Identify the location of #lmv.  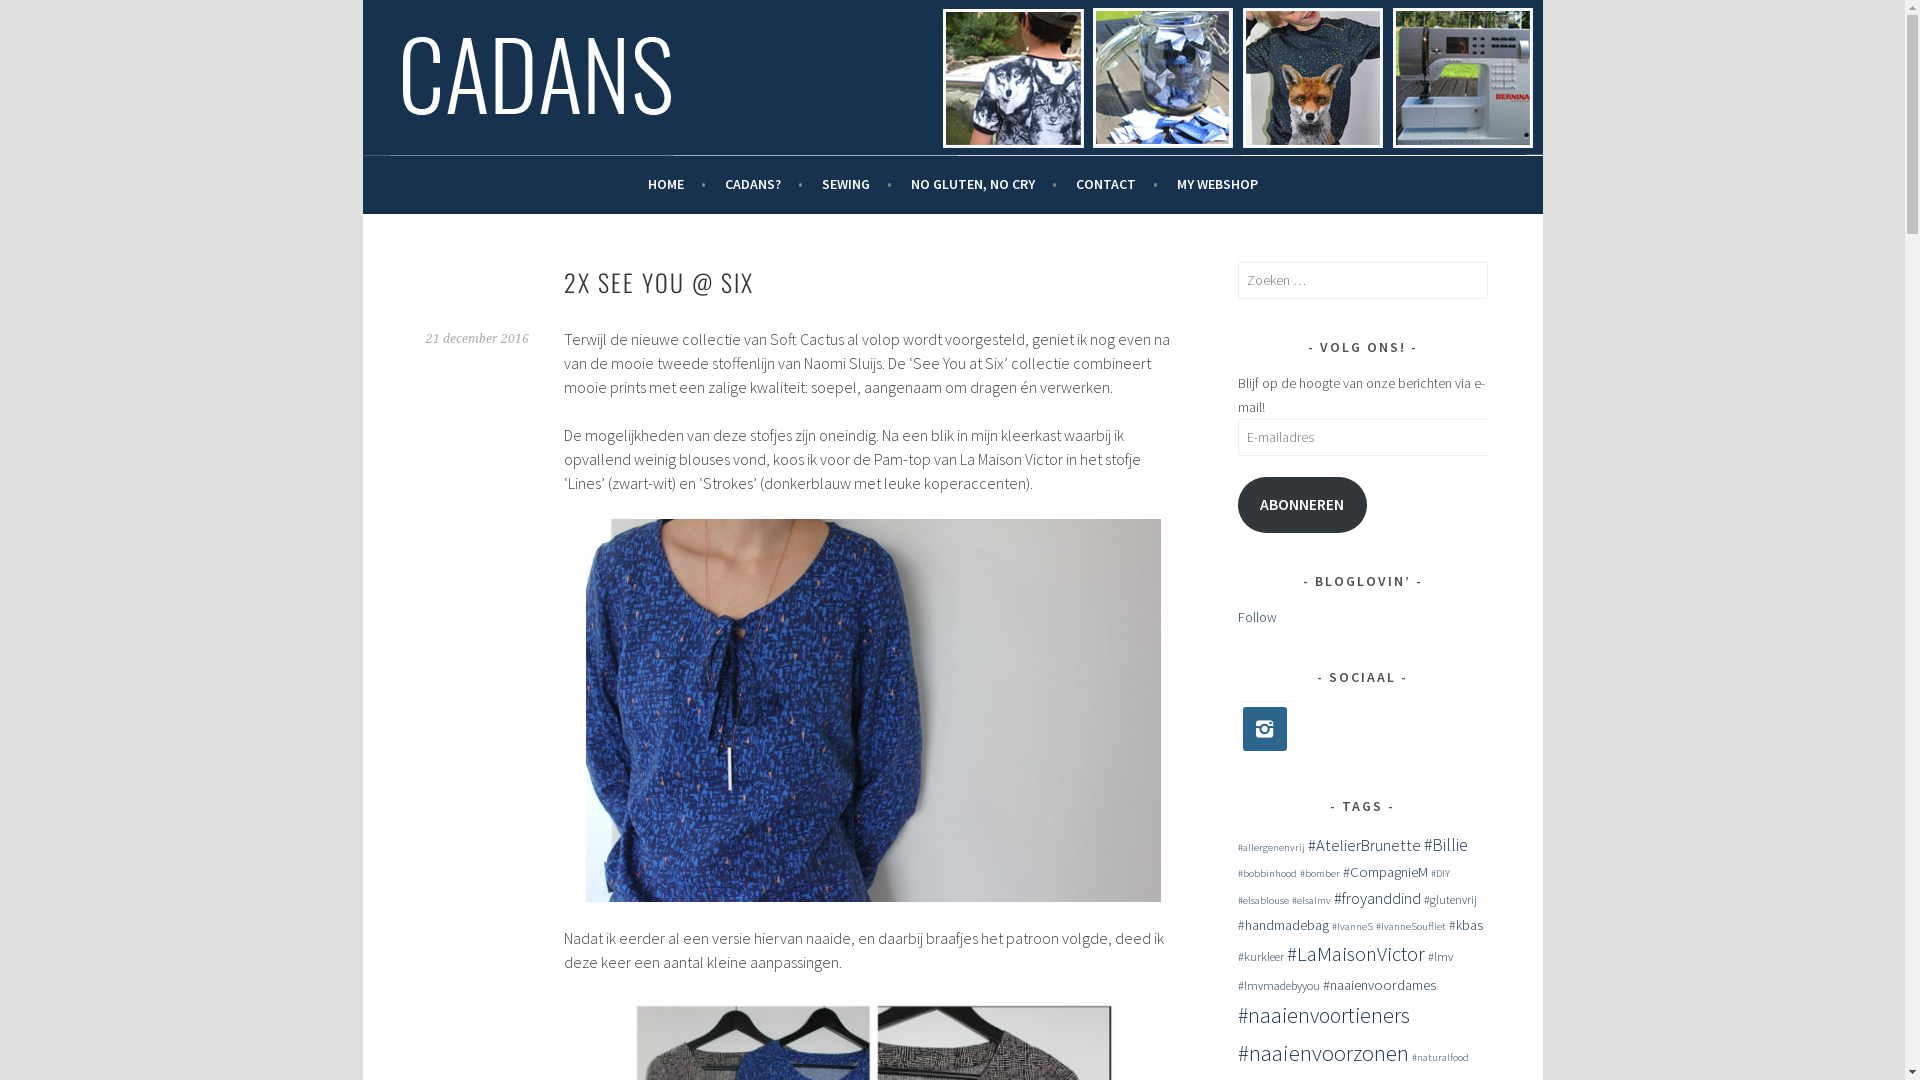
(1440, 956).